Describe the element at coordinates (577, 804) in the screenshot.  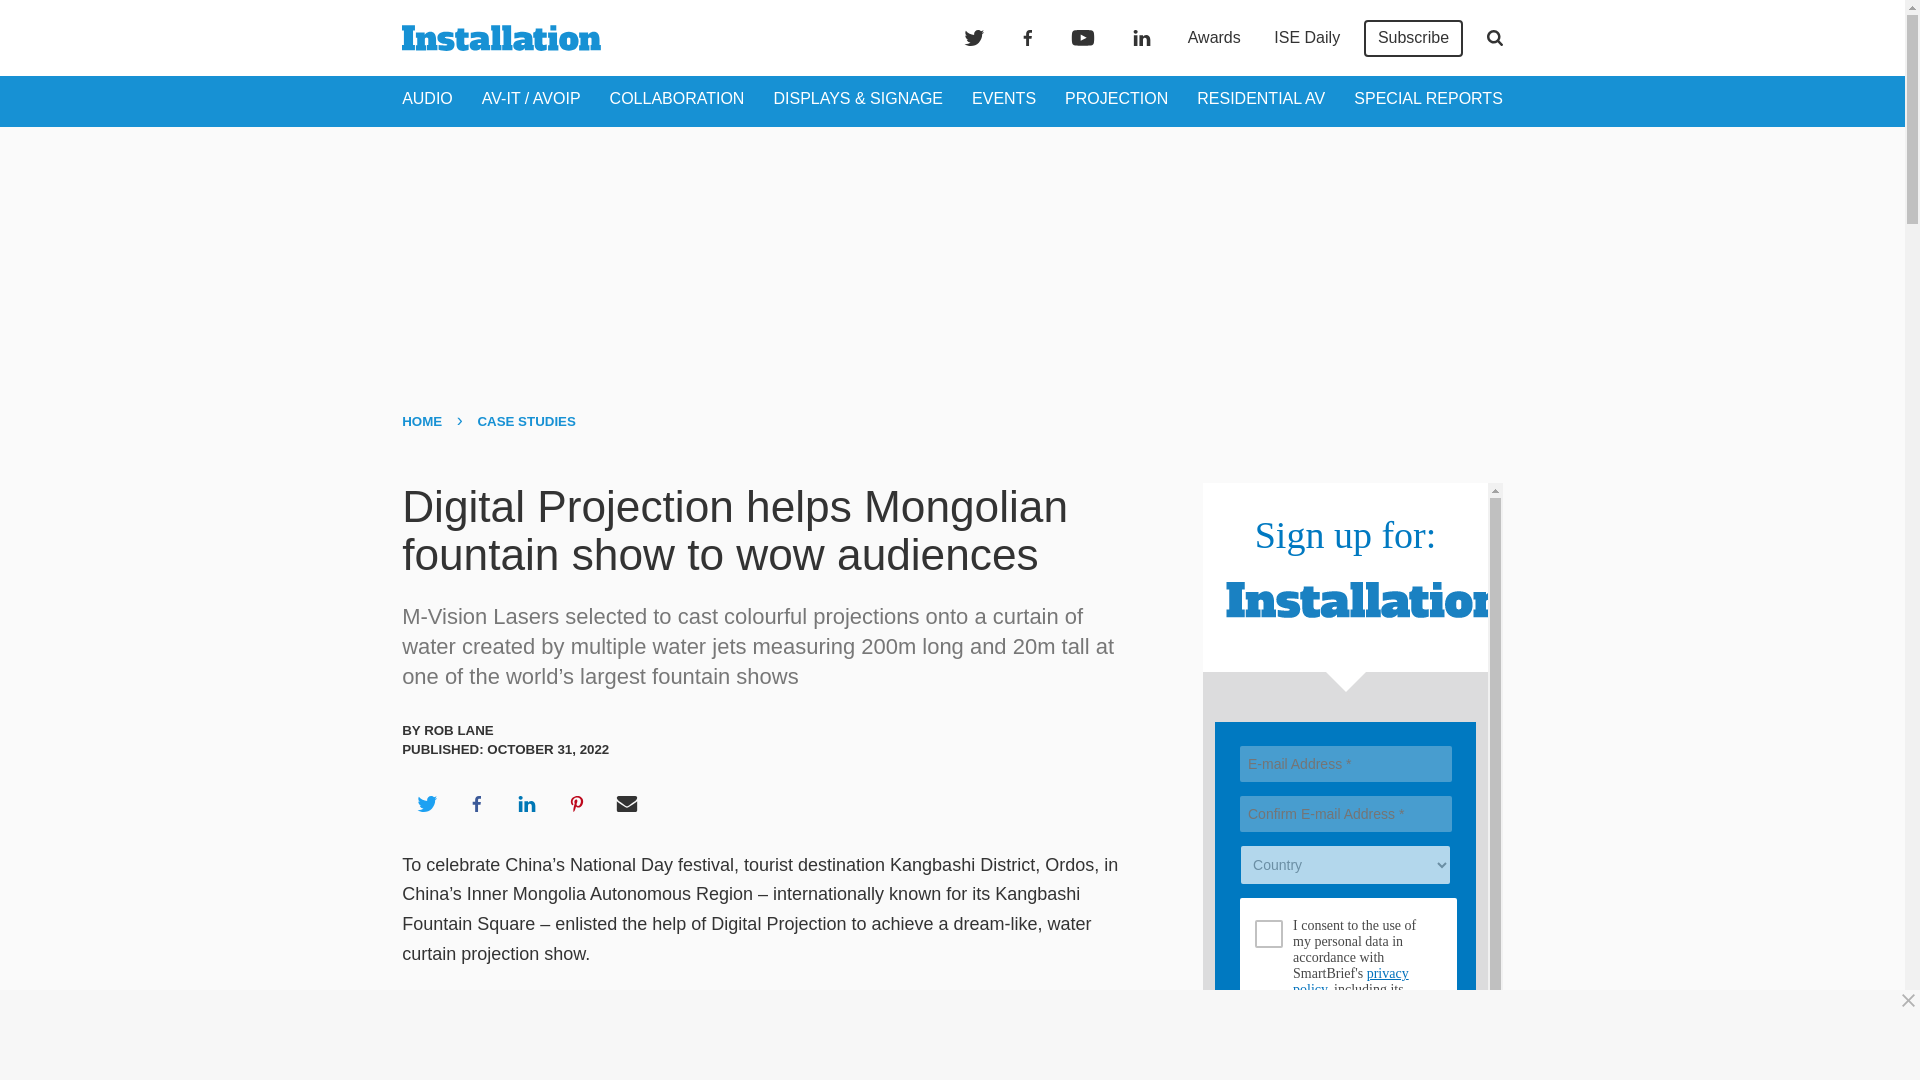
I see `Share on Pinterest` at that location.